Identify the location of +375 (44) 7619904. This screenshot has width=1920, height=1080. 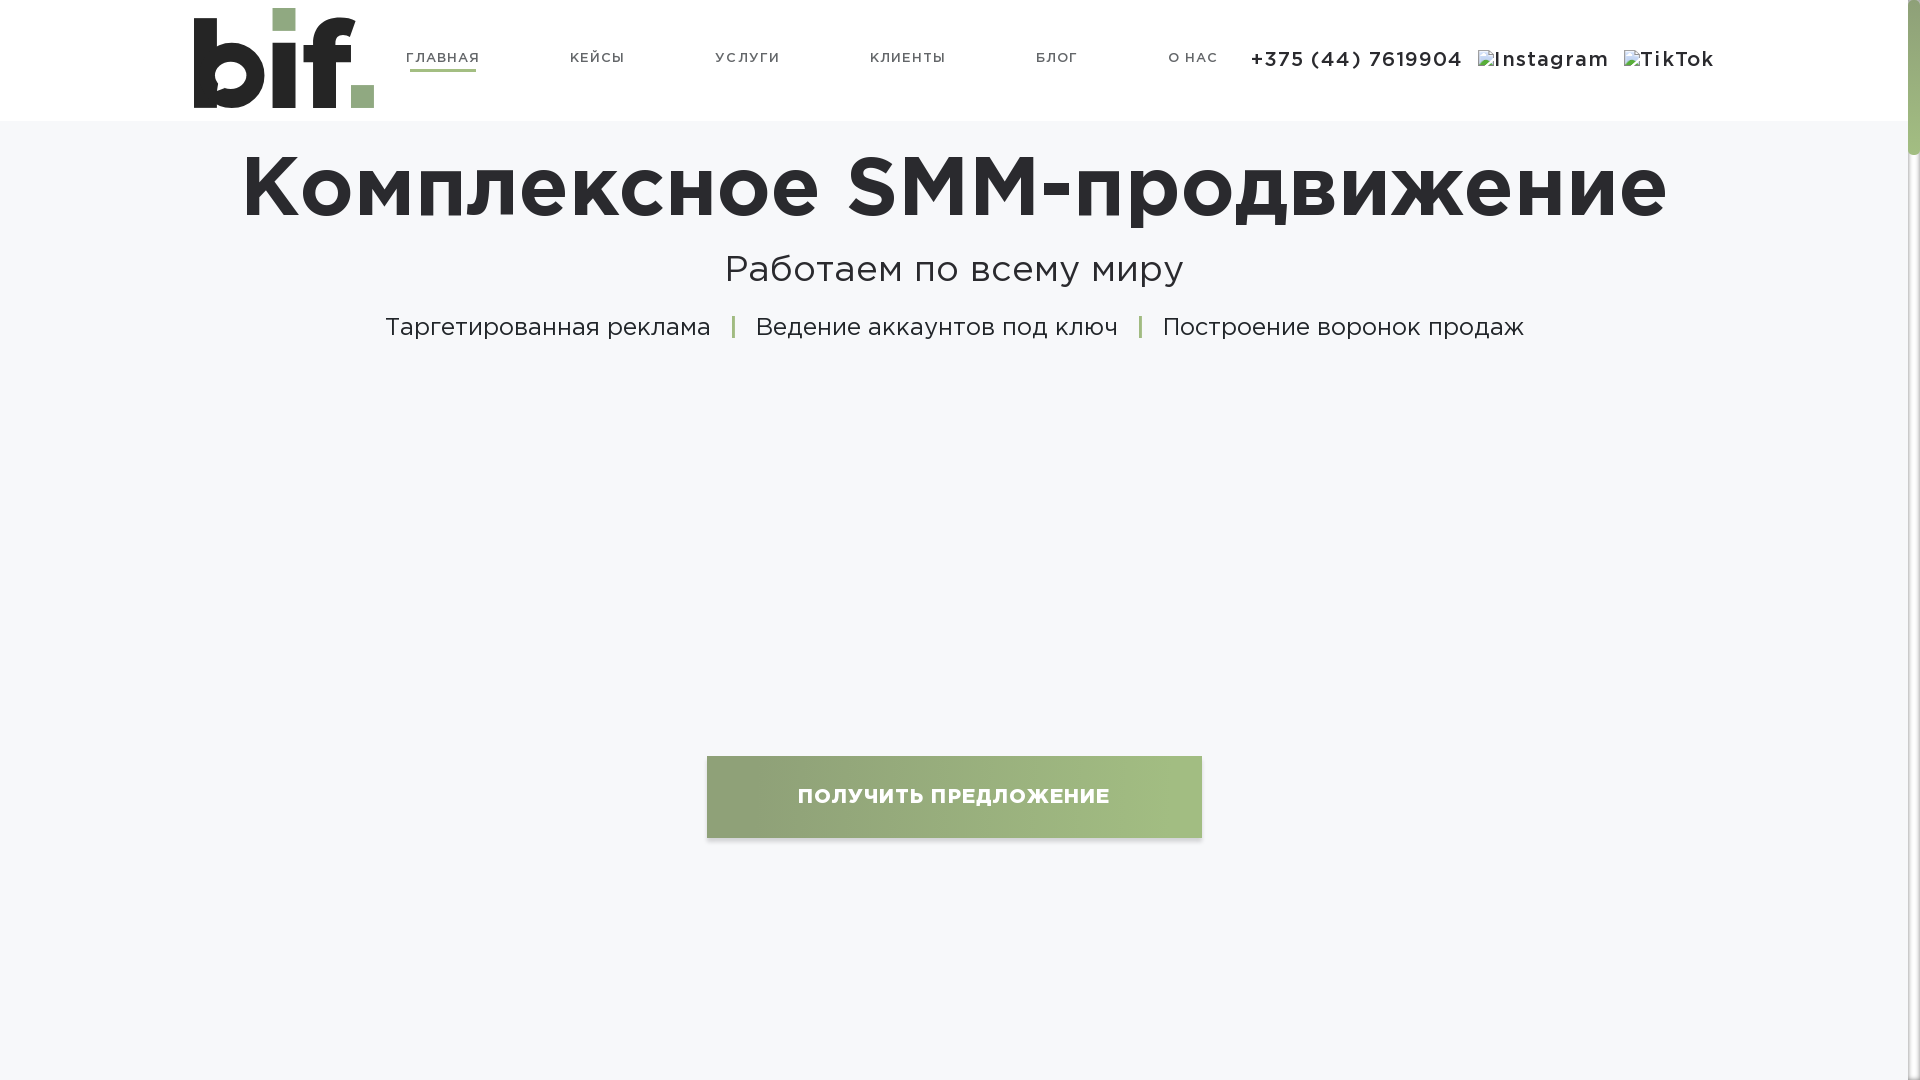
(1358, 60).